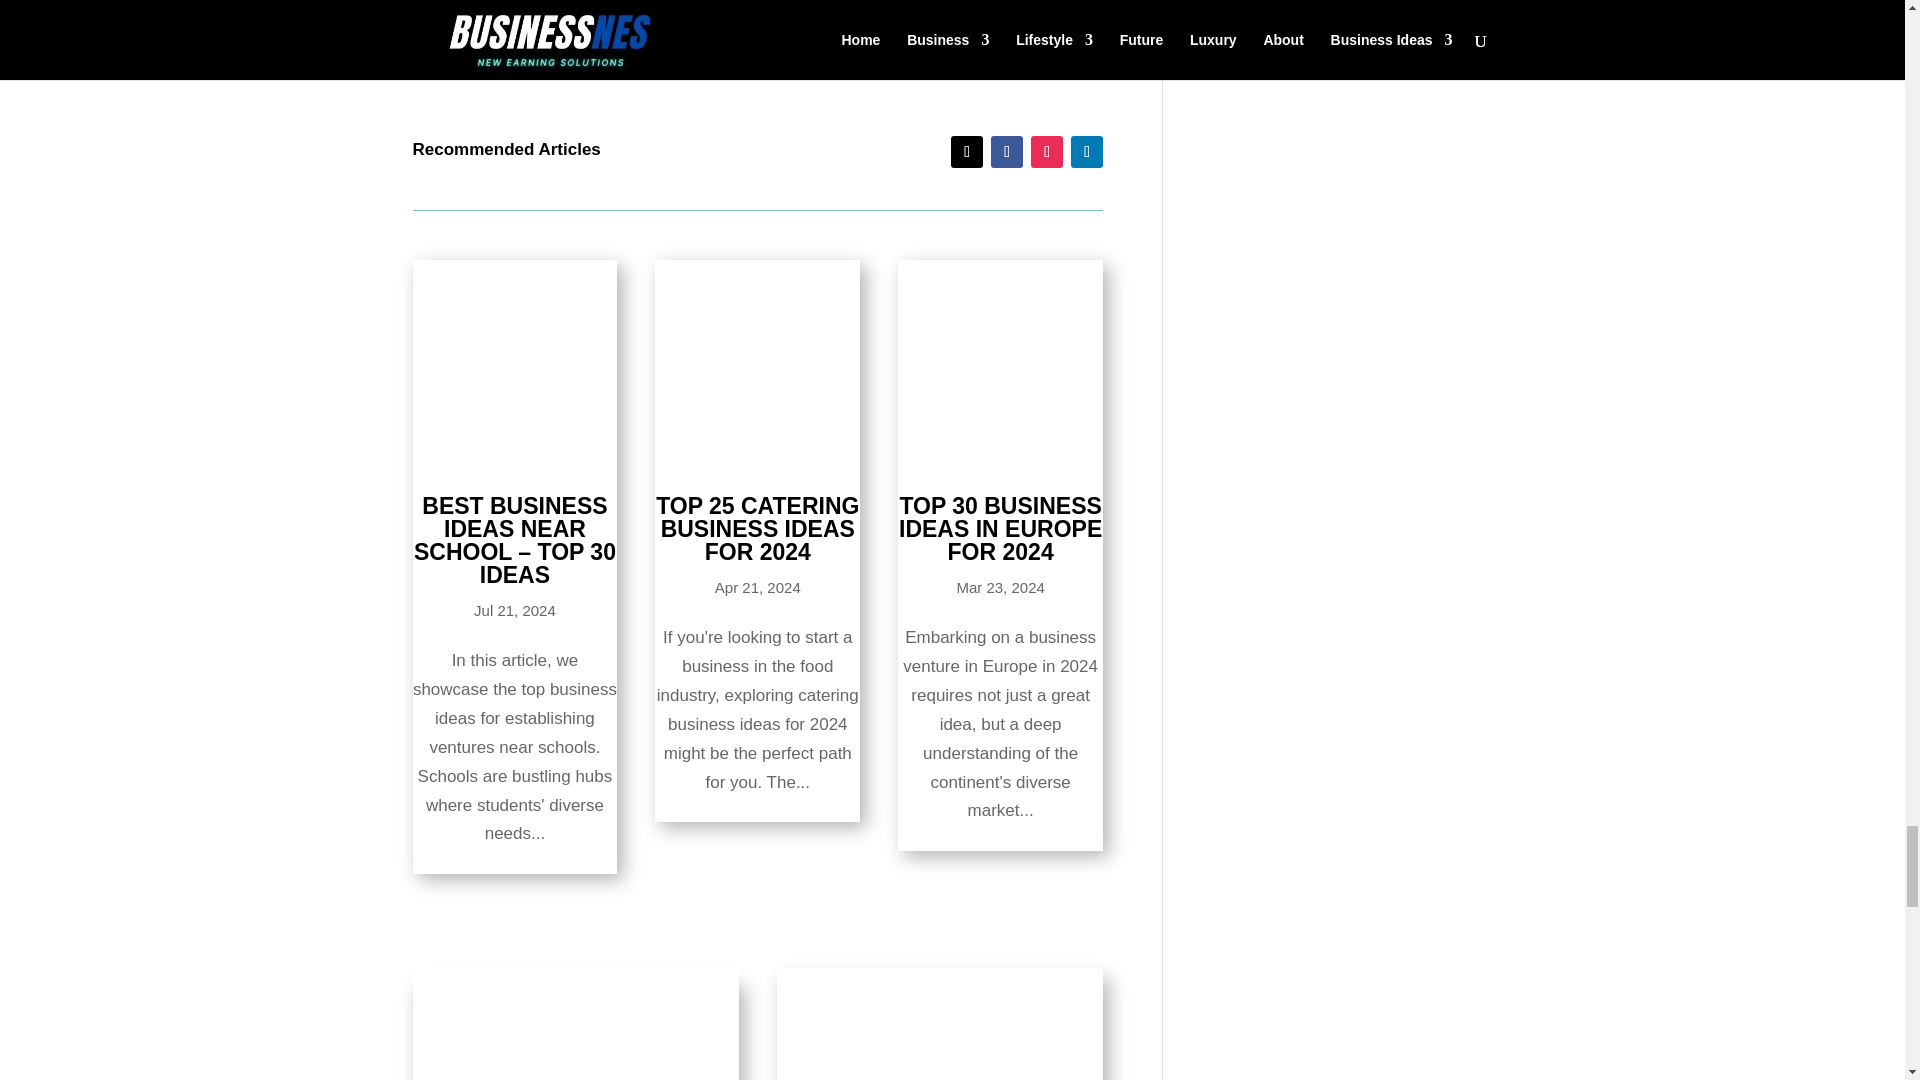 The width and height of the screenshot is (1920, 1080). I want to click on Follow on LinkedIn, so click(1086, 152).